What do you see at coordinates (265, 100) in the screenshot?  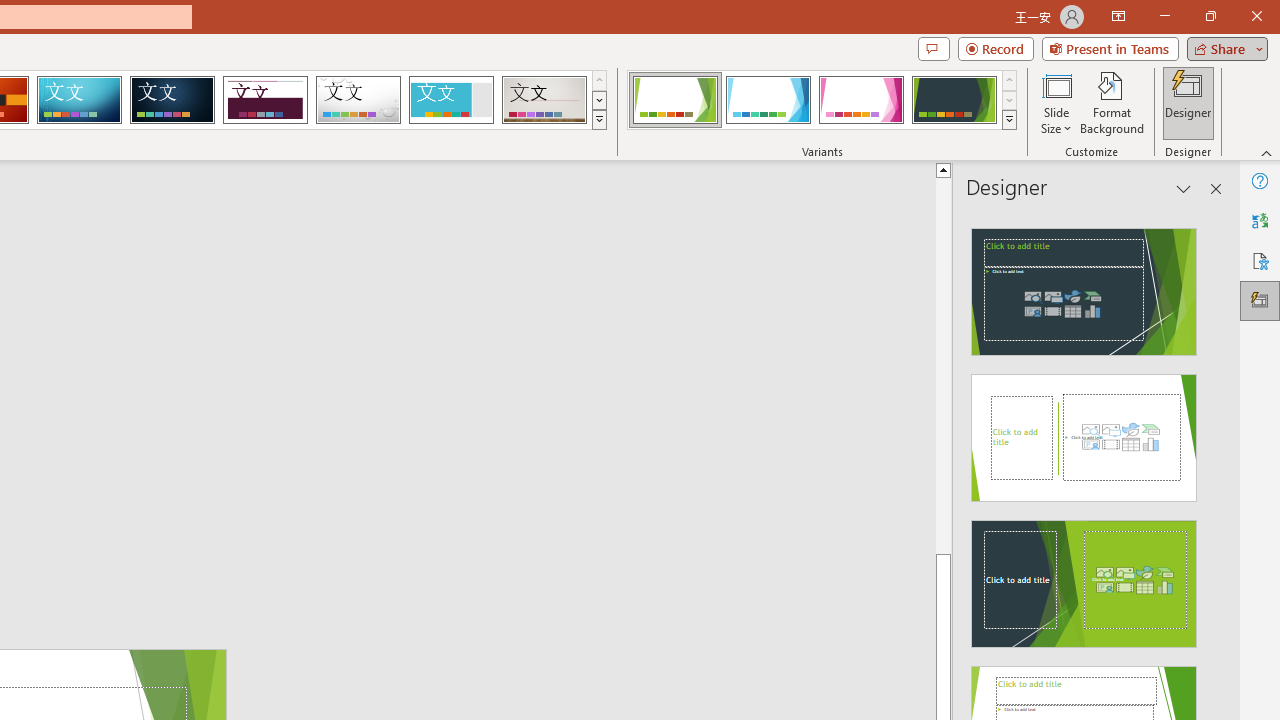 I see `Dividend` at bounding box center [265, 100].